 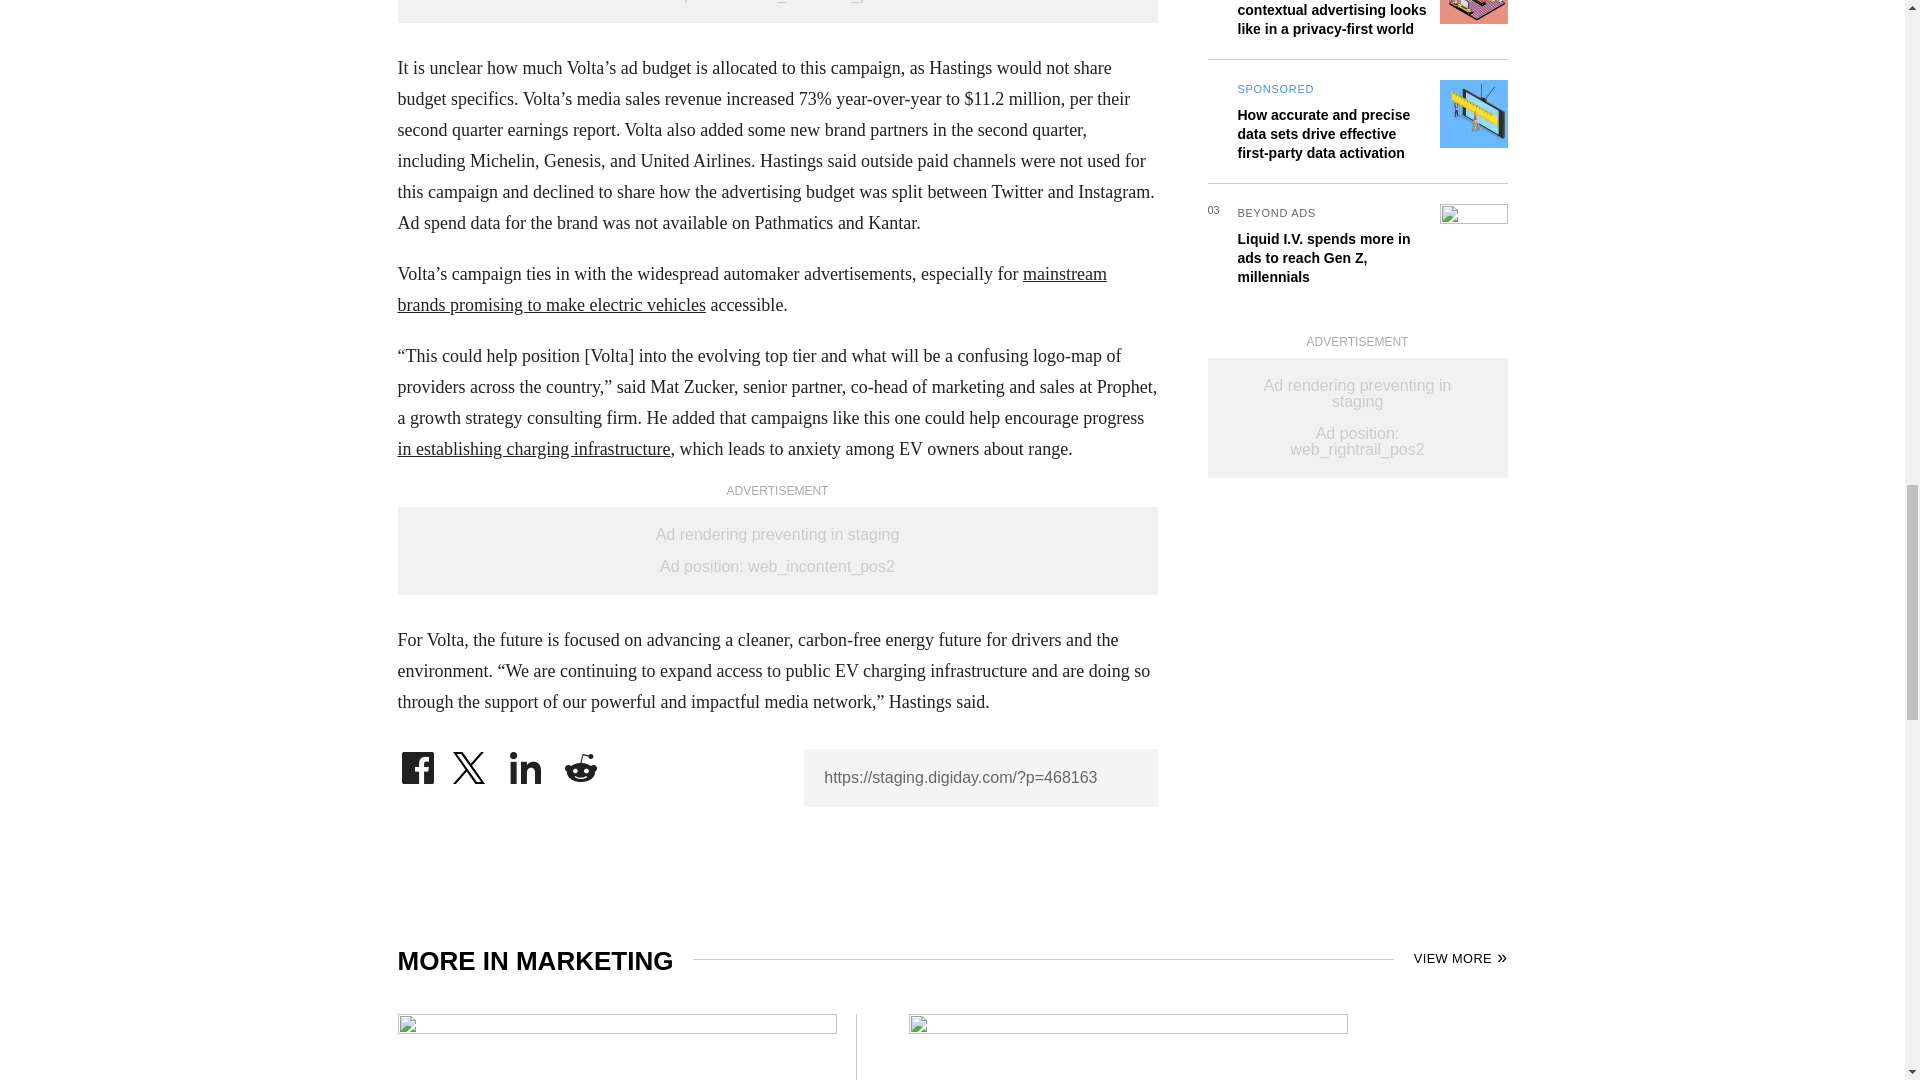 I want to click on Share on Facebook, so click(x=417, y=762).